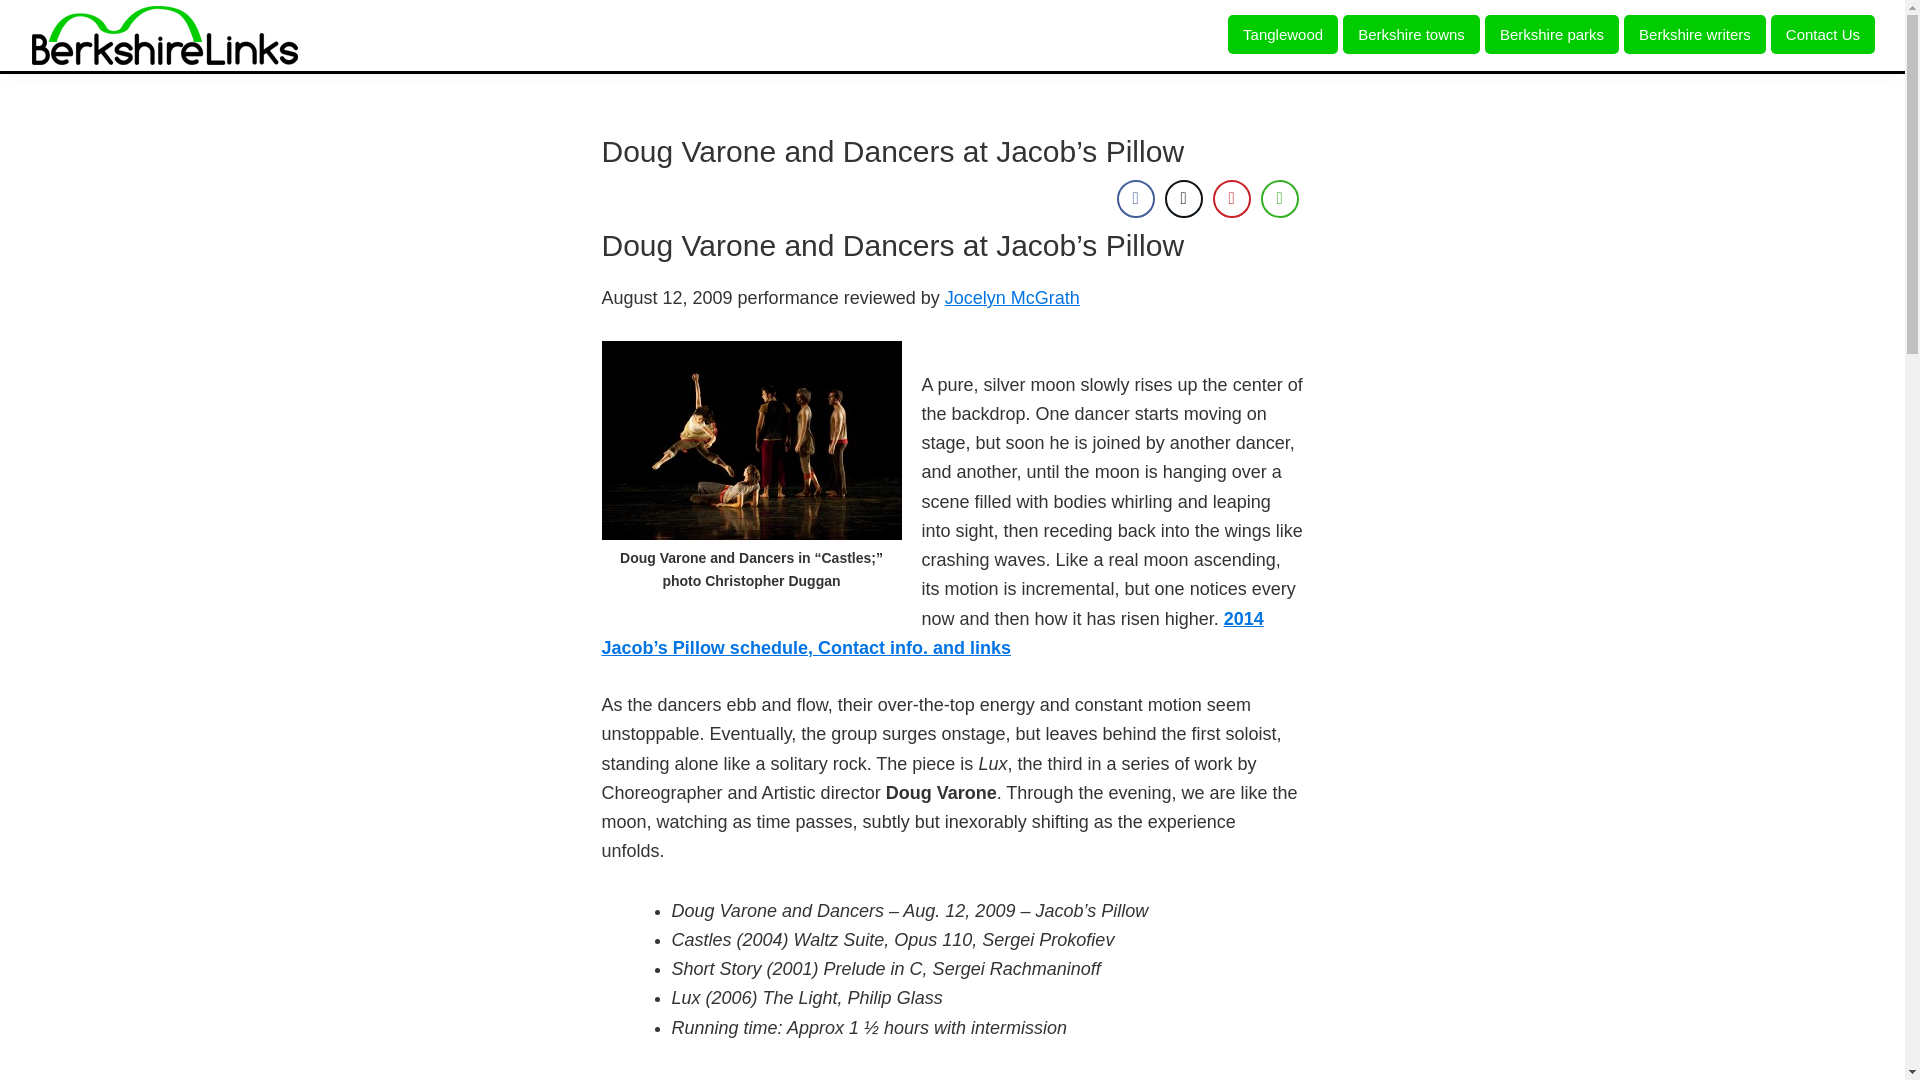 The width and height of the screenshot is (1920, 1080). Describe the element at coordinates (1822, 34) in the screenshot. I see `Contact Us` at that location.